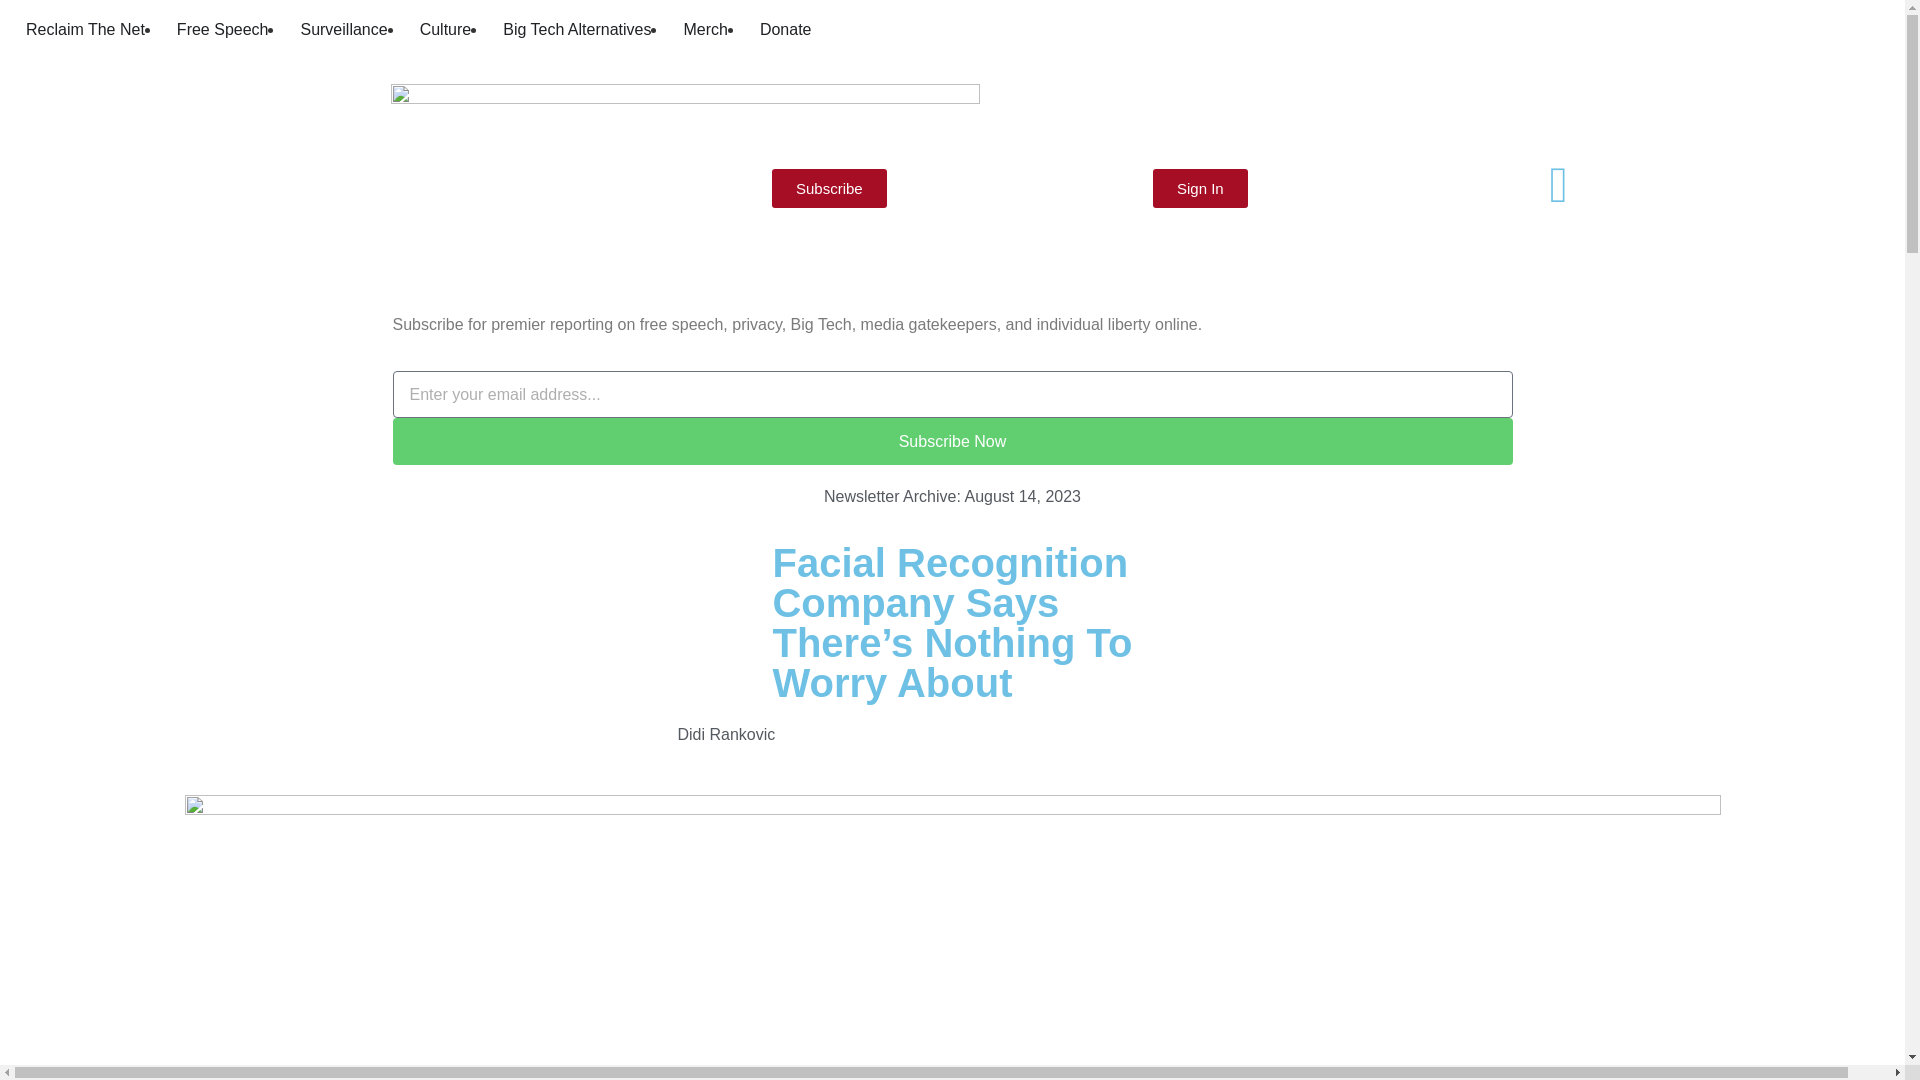 The height and width of the screenshot is (1080, 1920). I want to click on Donate, so click(786, 30).